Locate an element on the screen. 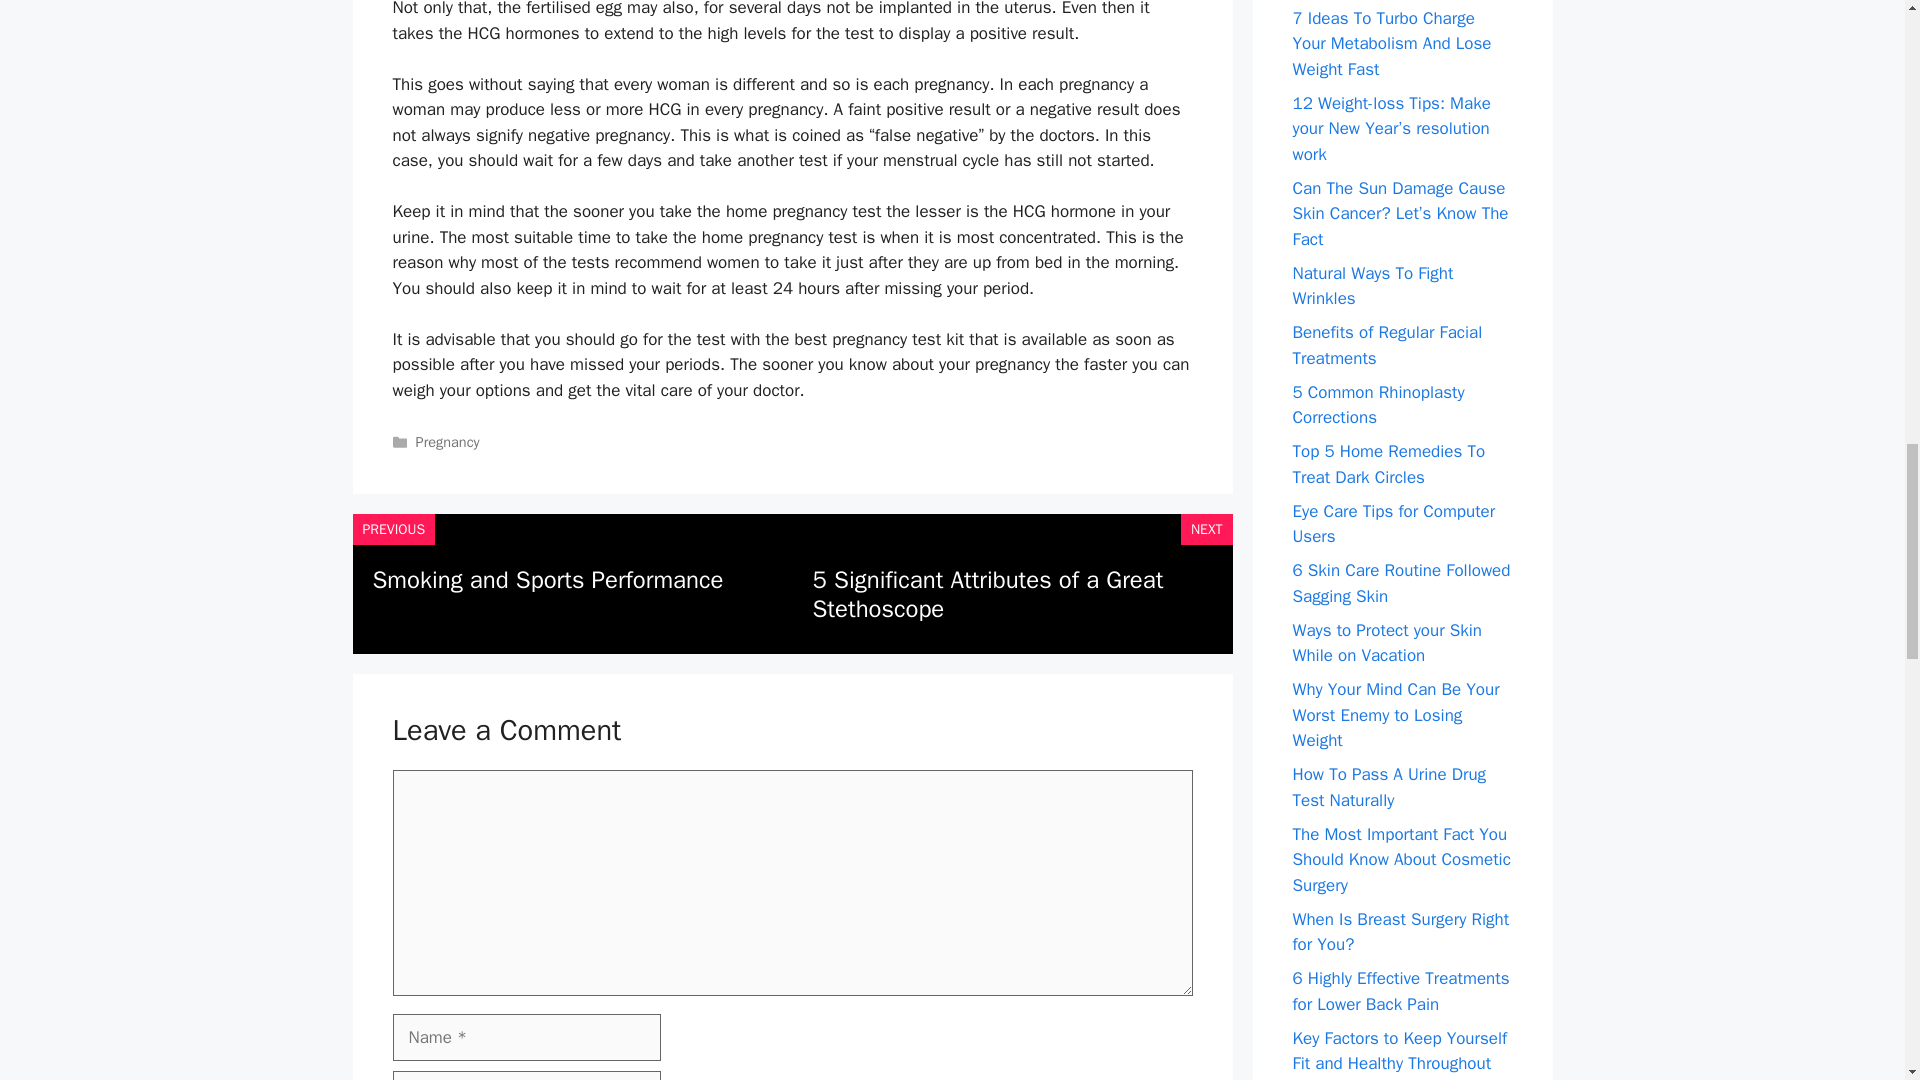 Image resolution: width=1920 pixels, height=1080 pixels. Smoking and Sports Performance is located at coordinates (548, 580).